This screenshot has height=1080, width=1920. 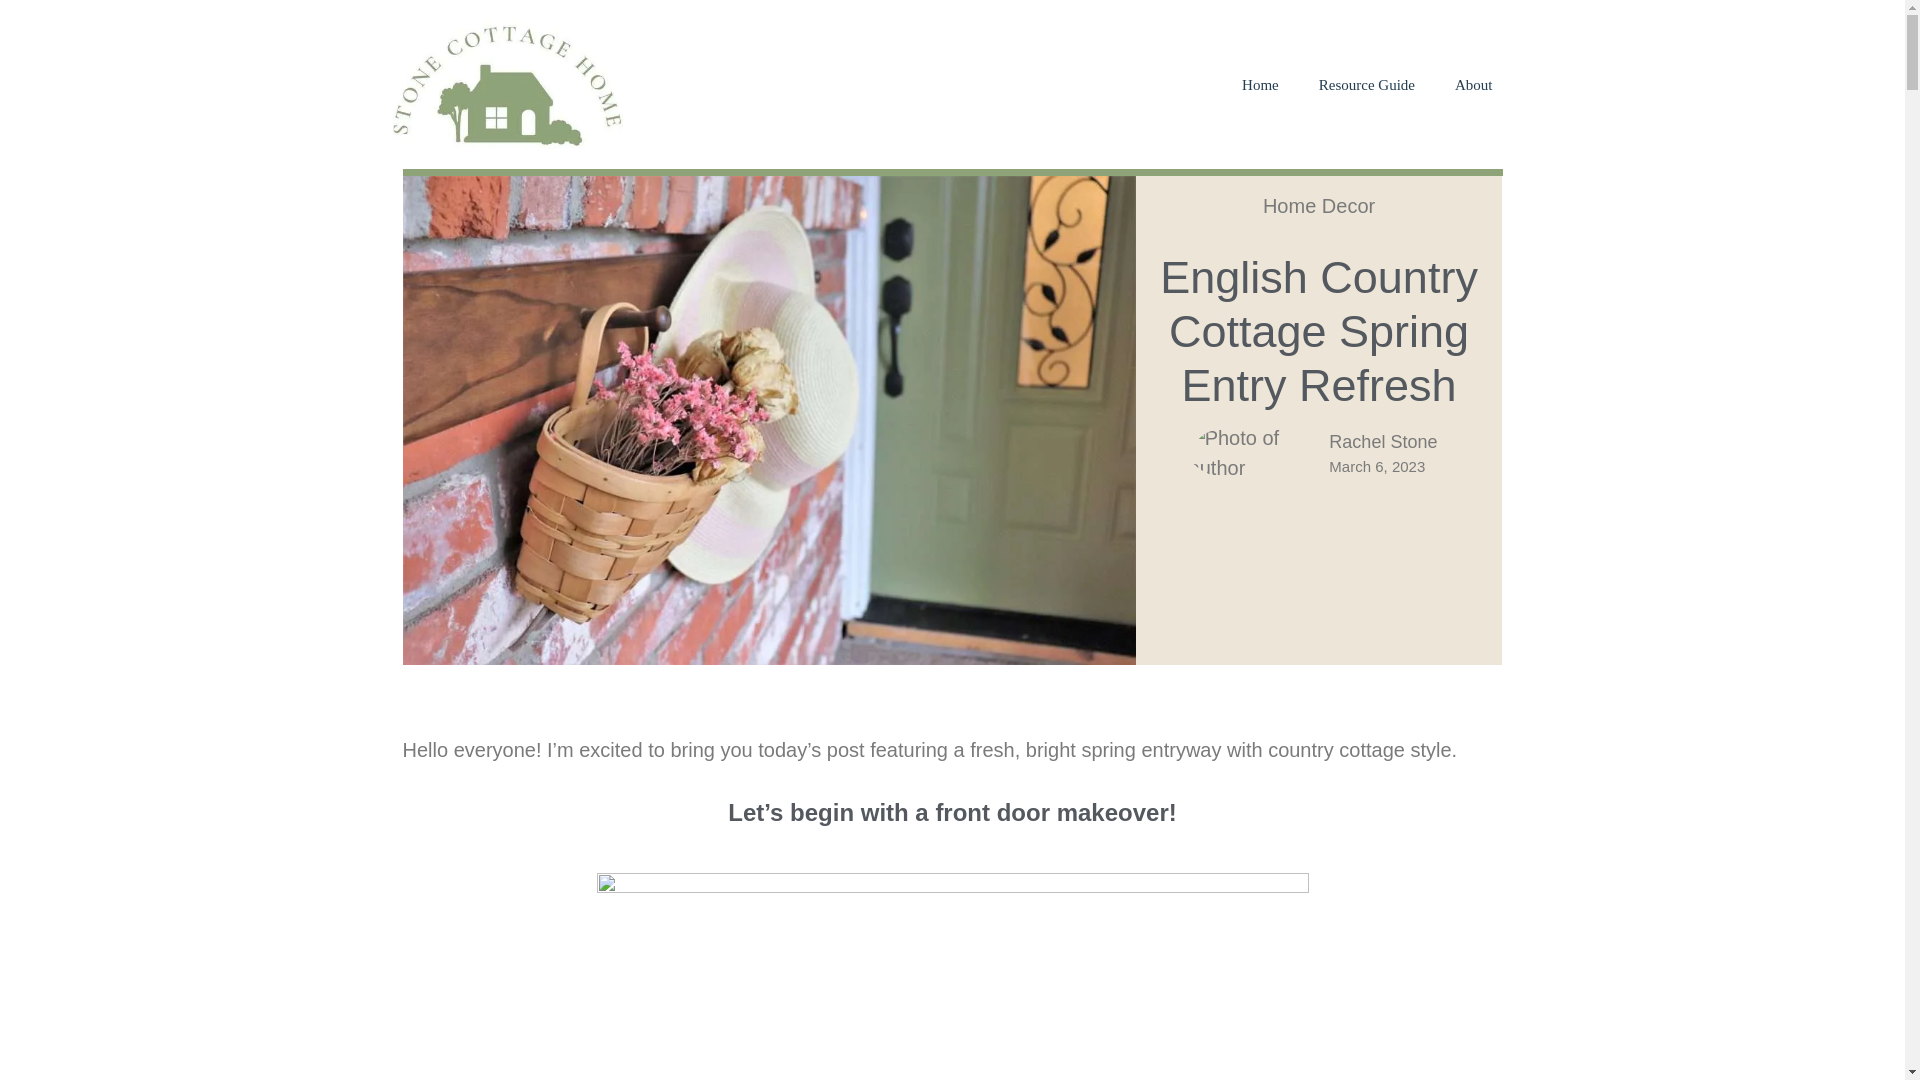 I want to click on Resource Guide, so click(x=1366, y=84).